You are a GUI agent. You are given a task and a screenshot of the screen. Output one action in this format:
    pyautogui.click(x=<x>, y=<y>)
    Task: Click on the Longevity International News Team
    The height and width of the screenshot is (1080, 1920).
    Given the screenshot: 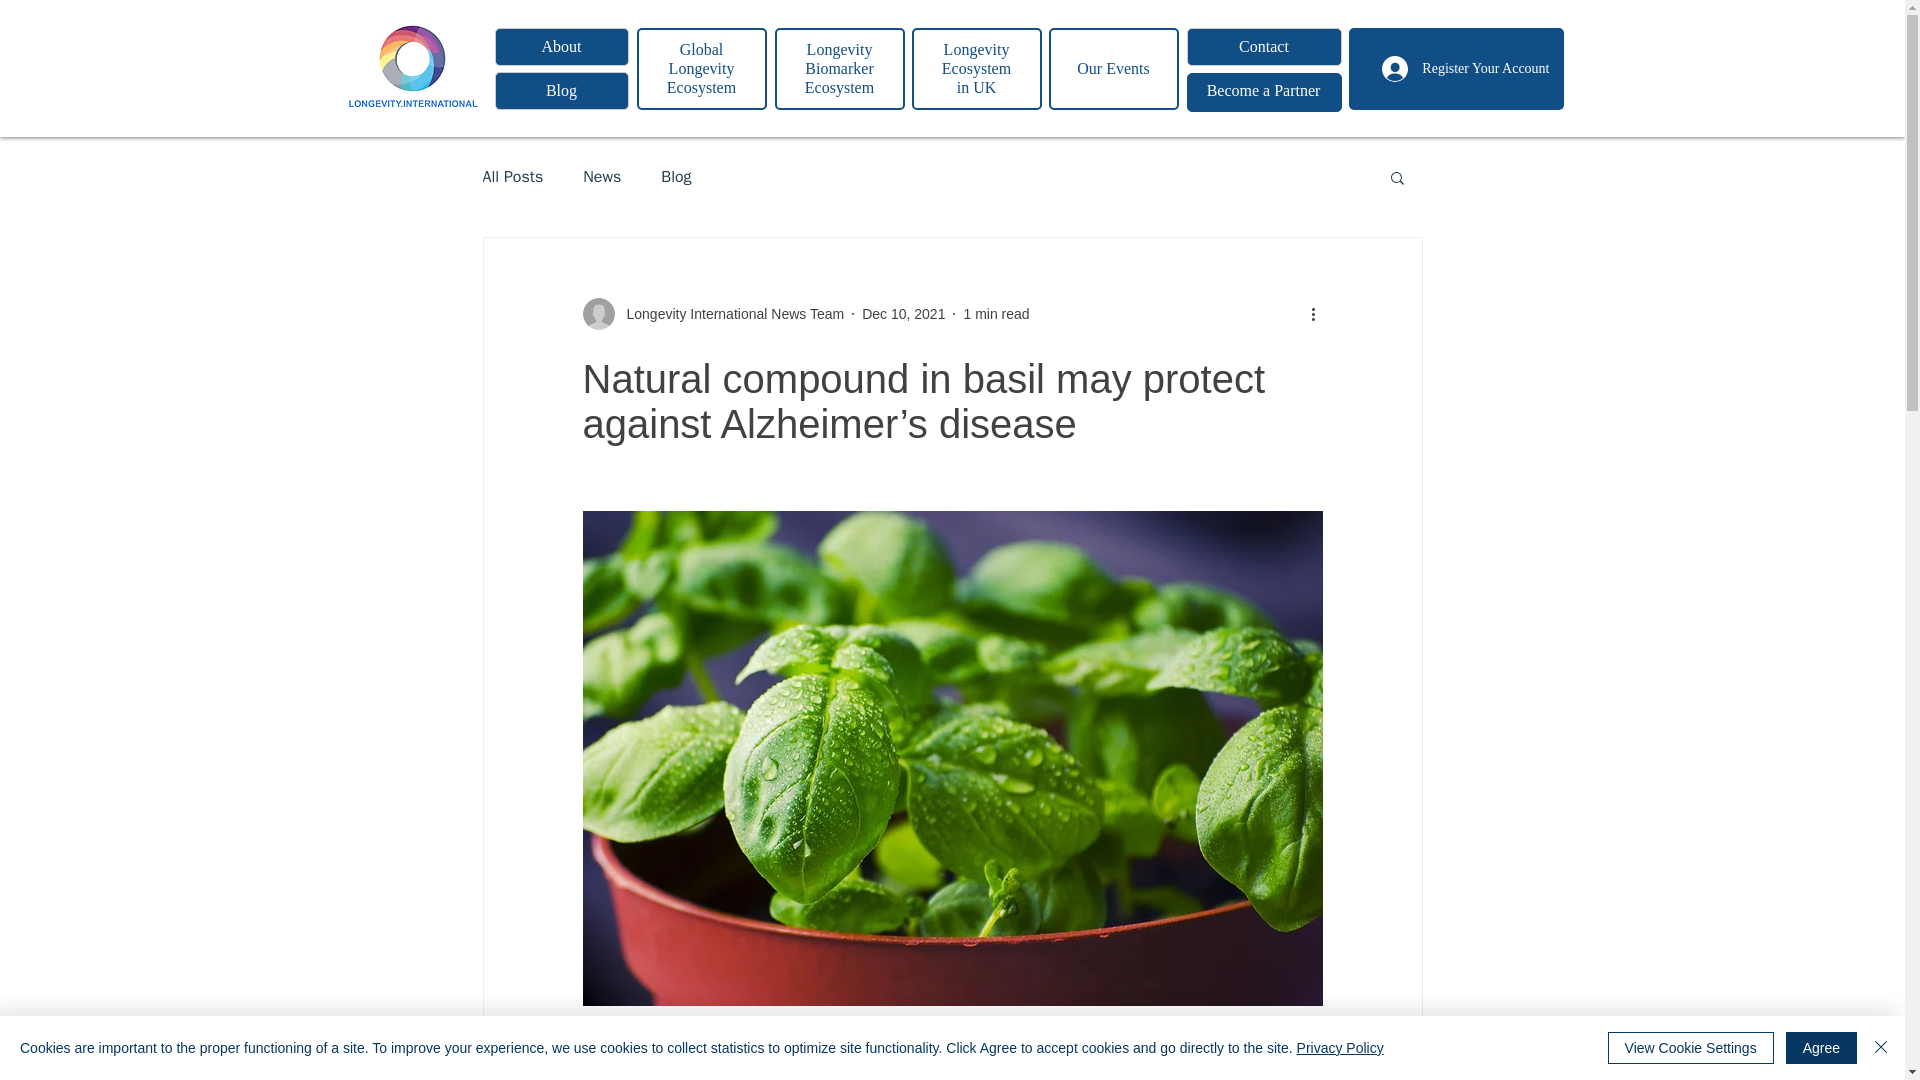 What is the action you would take?
    pyautogui.click(x=729, y=314)
    